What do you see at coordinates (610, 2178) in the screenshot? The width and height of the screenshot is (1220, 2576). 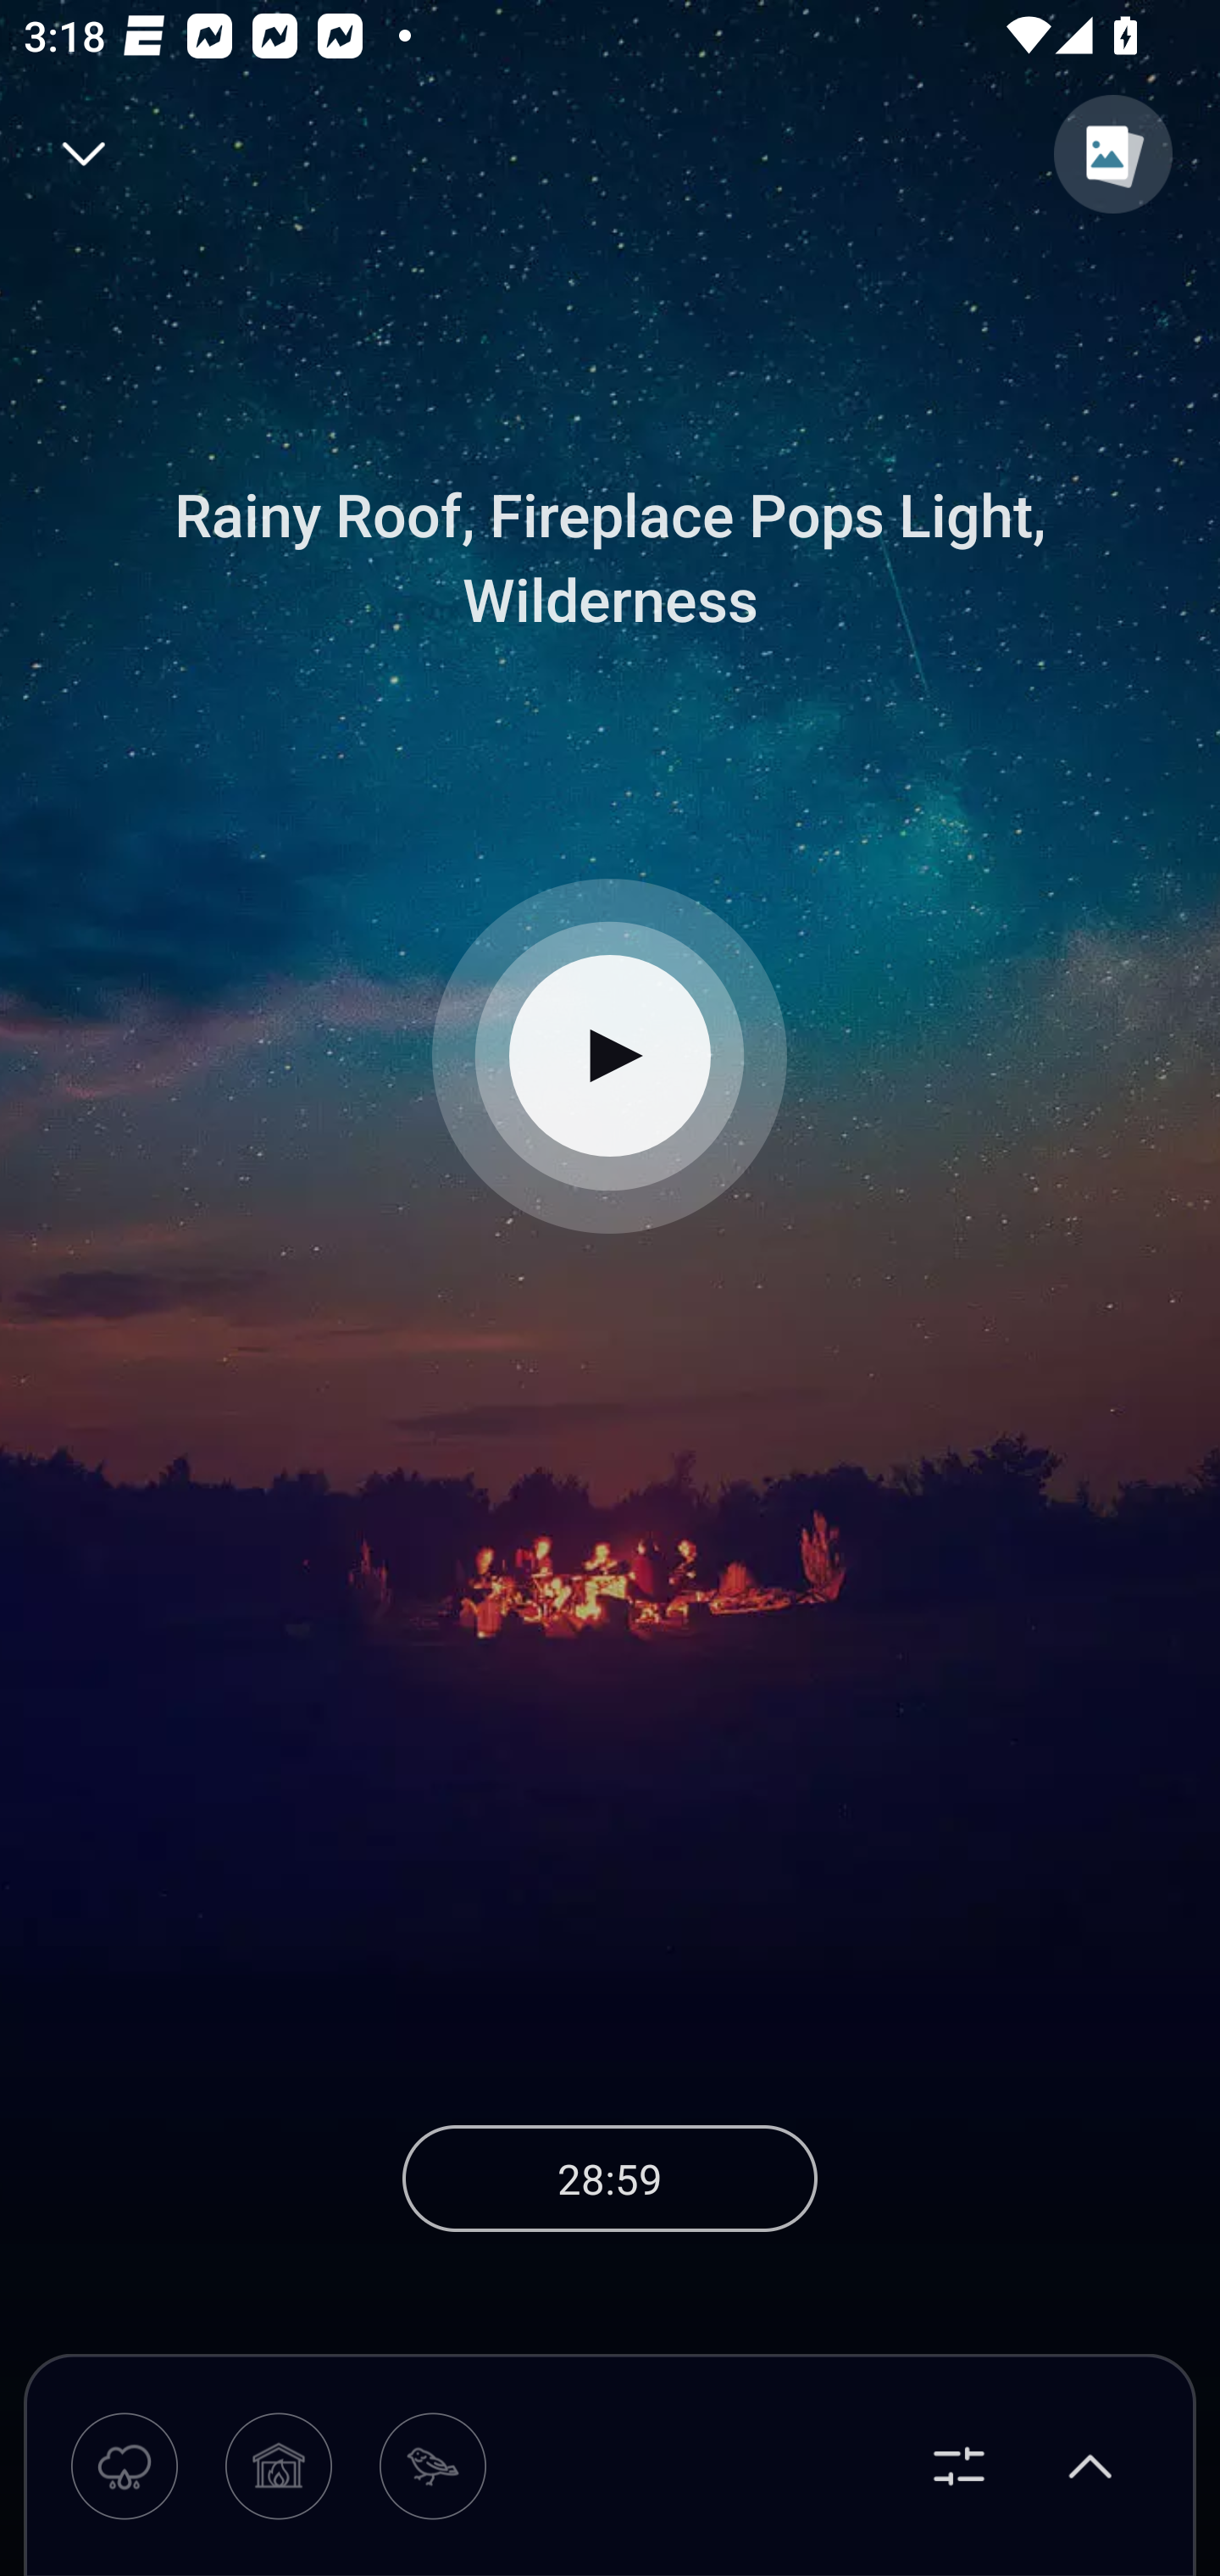 I see `28:59` at bounding box center [610, 2178].